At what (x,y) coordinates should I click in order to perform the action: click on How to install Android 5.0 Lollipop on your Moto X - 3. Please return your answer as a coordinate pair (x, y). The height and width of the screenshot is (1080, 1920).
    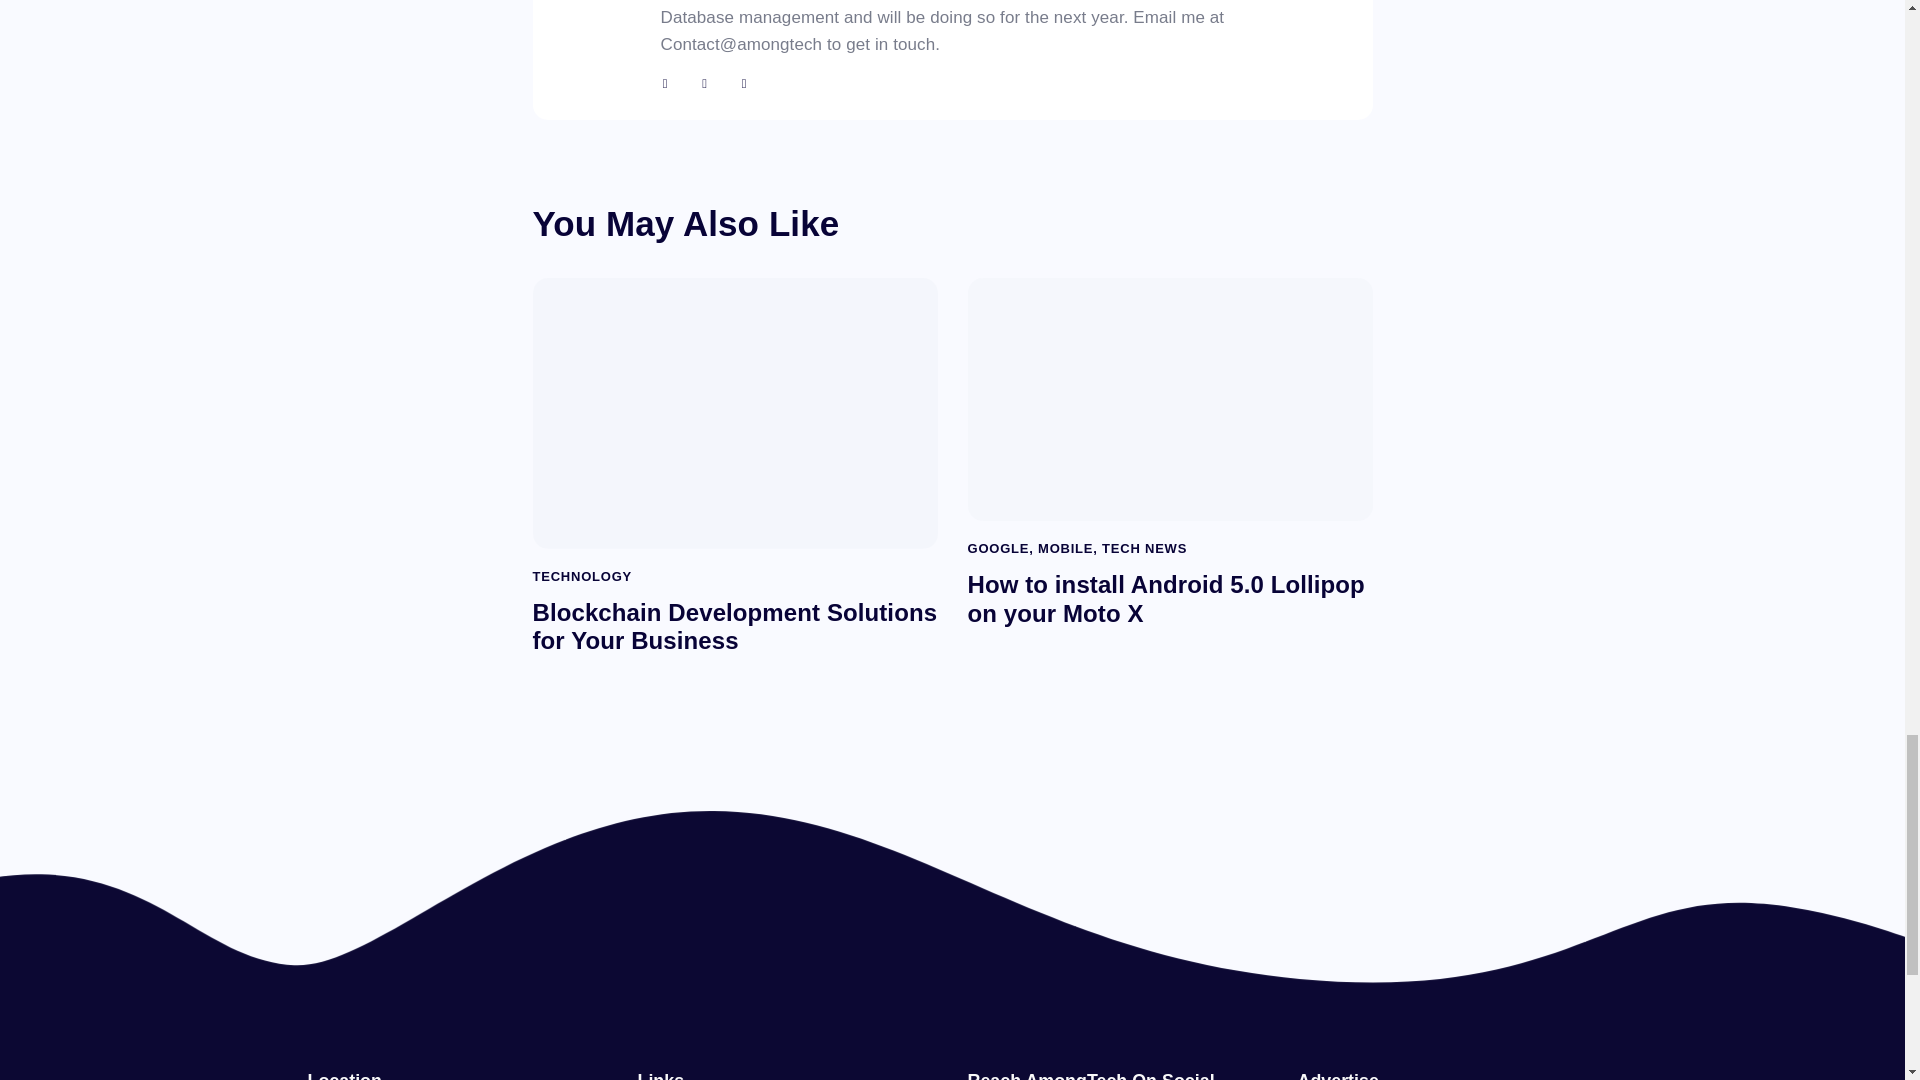
    Looking at the image, I should click on (1168, 398).